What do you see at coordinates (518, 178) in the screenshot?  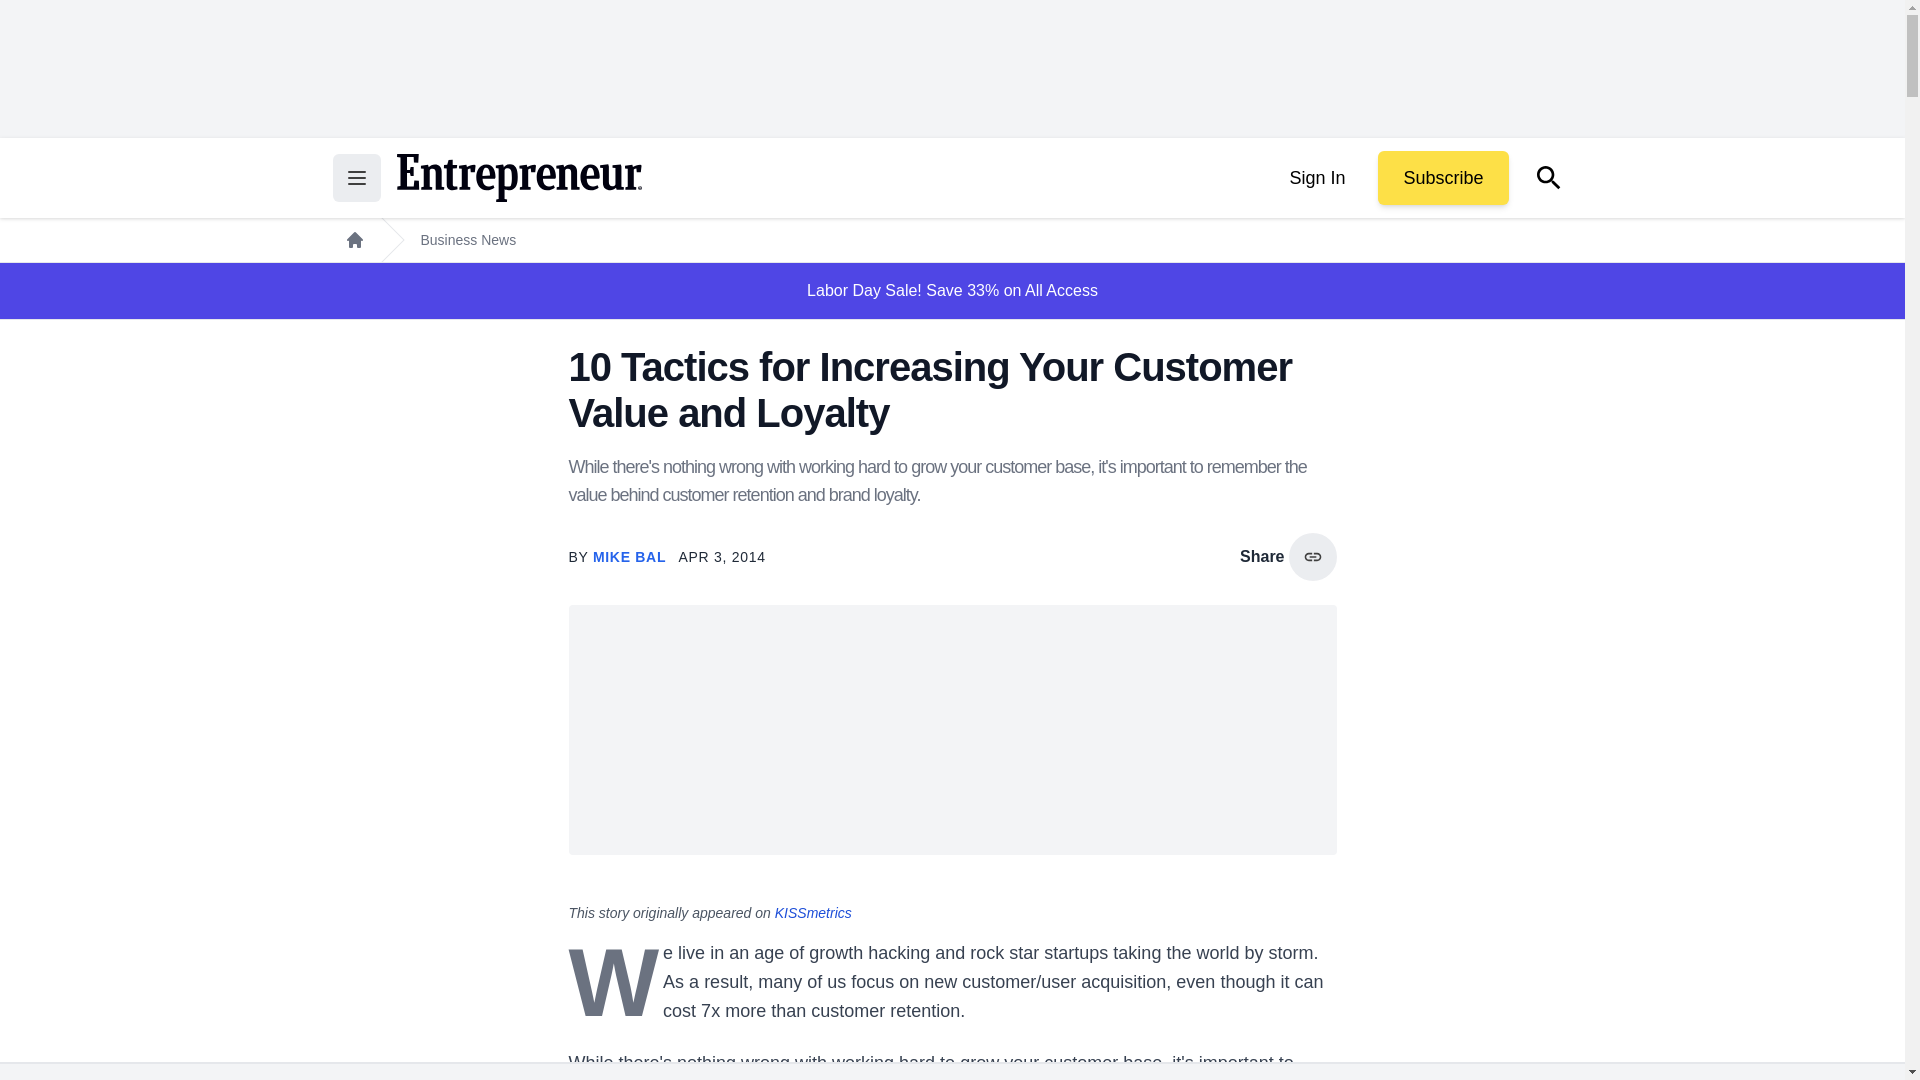 I see `Return to the home page` at bounding box center [518, 178].